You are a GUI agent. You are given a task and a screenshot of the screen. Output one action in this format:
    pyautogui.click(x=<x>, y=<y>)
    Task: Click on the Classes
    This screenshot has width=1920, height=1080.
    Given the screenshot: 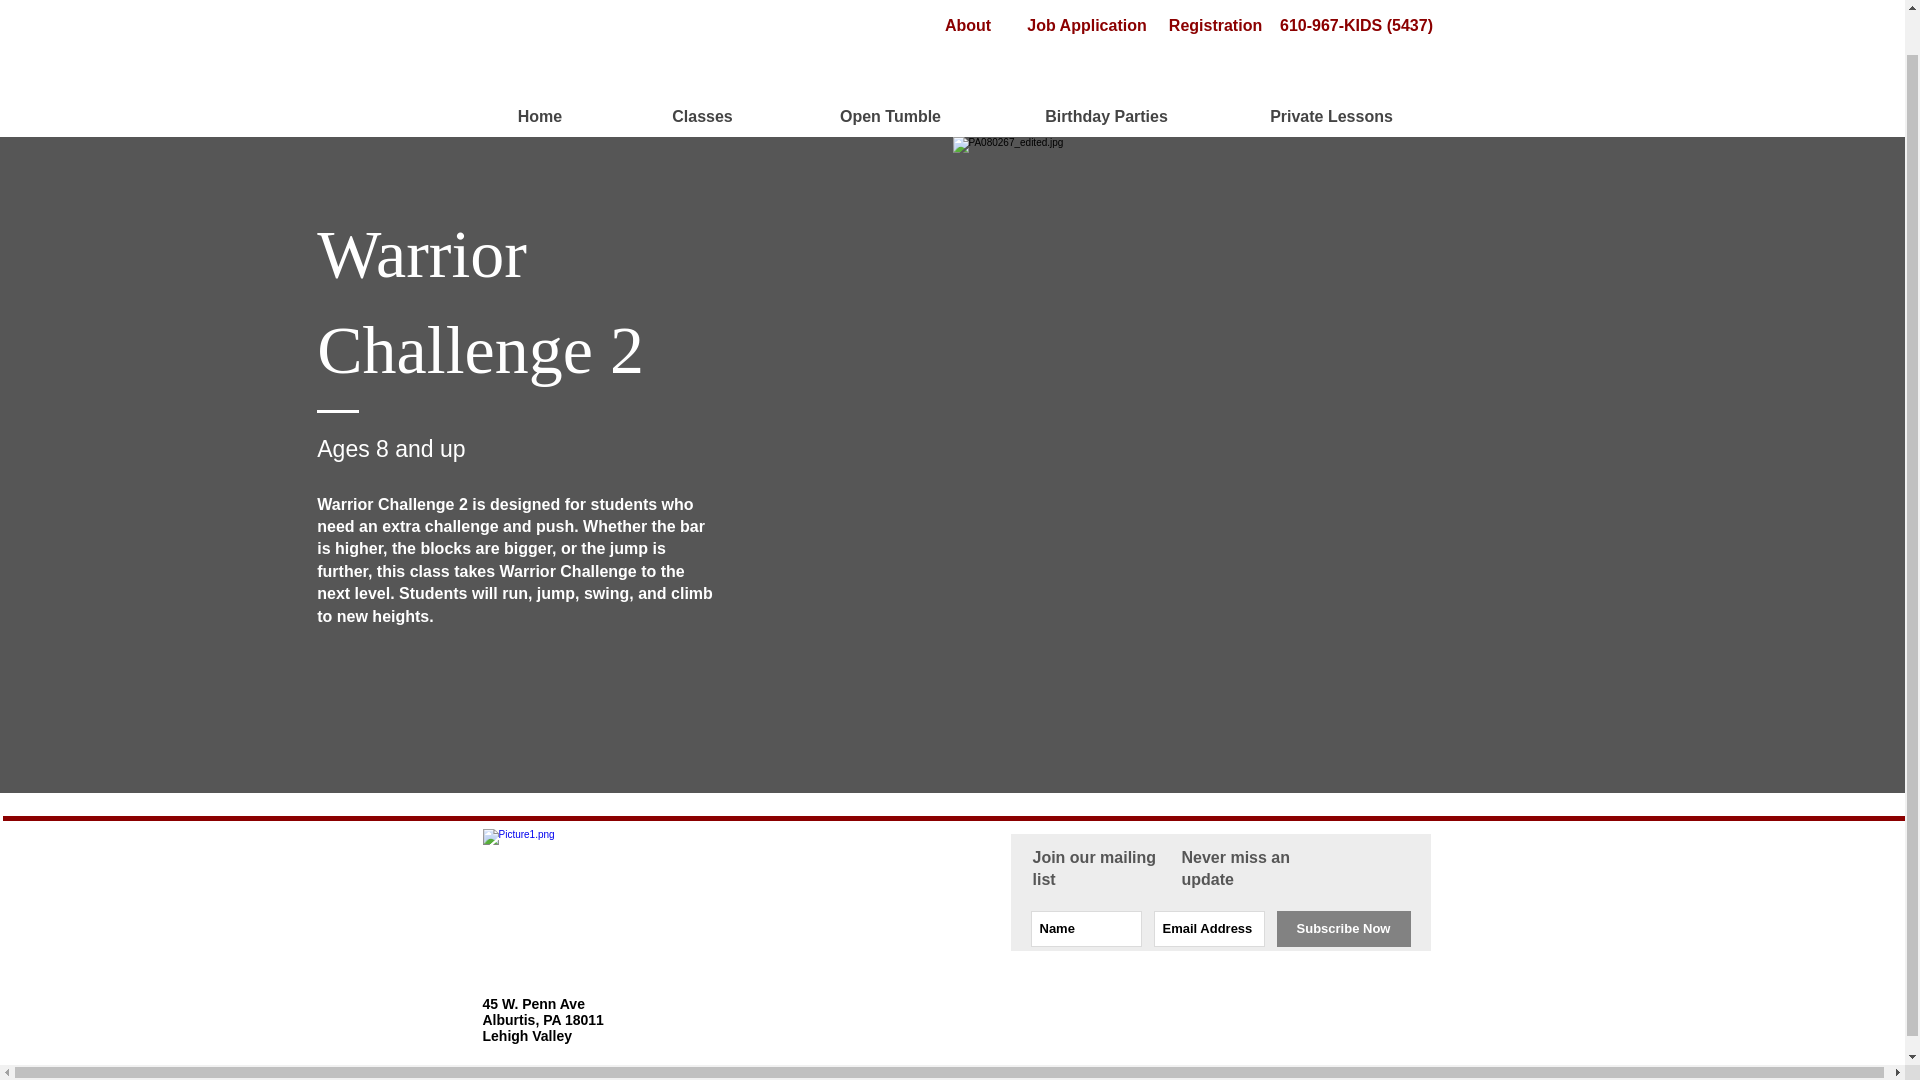 What is the action you would take?
    pyautogui.click(x=702, y=117)
    